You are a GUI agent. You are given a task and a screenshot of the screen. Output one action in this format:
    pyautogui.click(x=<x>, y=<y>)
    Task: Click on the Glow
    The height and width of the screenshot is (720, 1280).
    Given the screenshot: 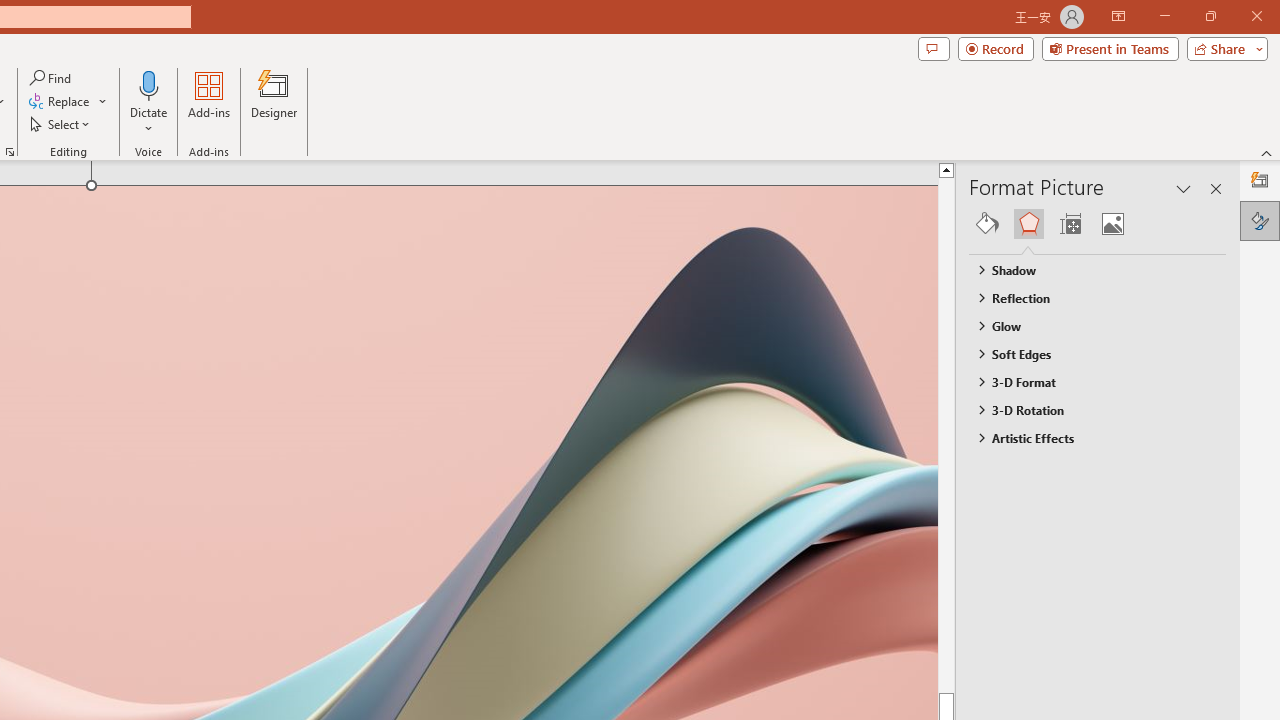 What is the action you would take?
    pyautogui.click(x=1088, y=325)
    